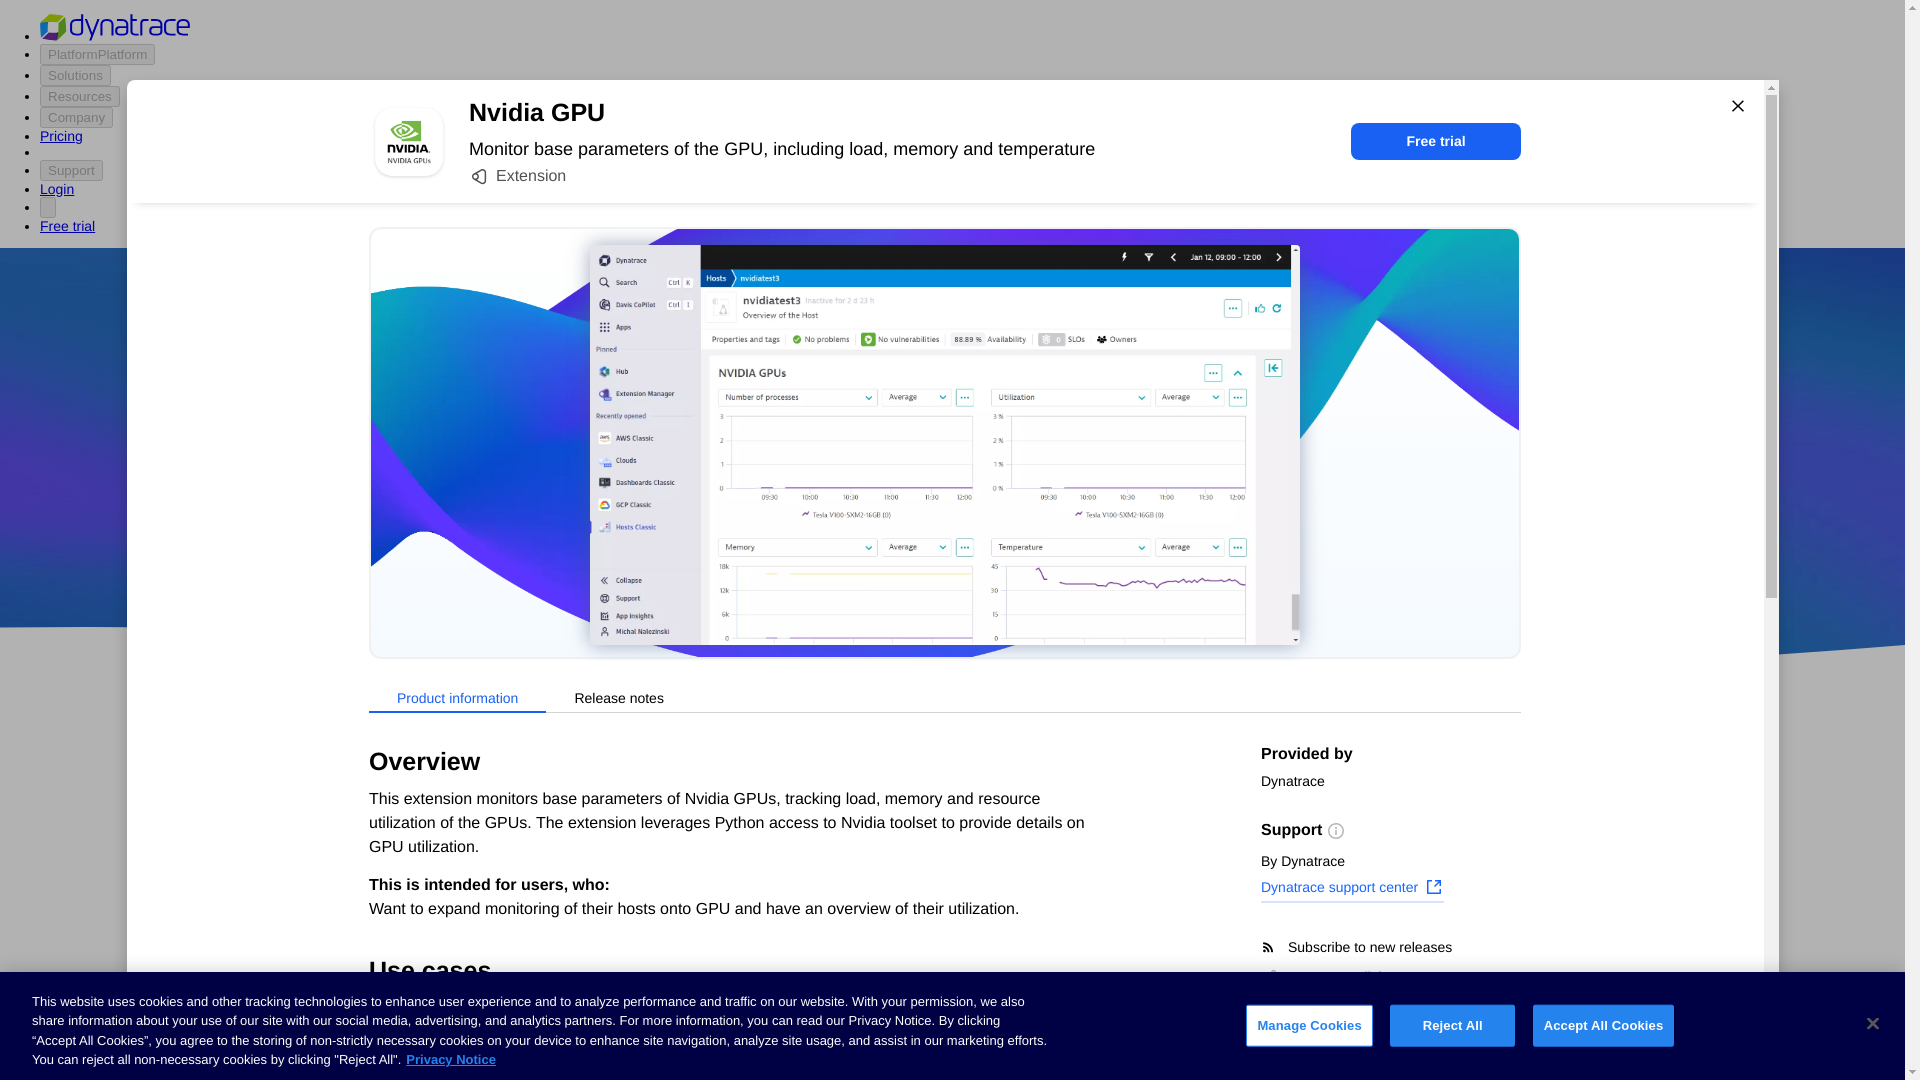  Describe the element at coordinates (428, 846) in the screenshot. I see `Get data into Dynatrace` at that location.